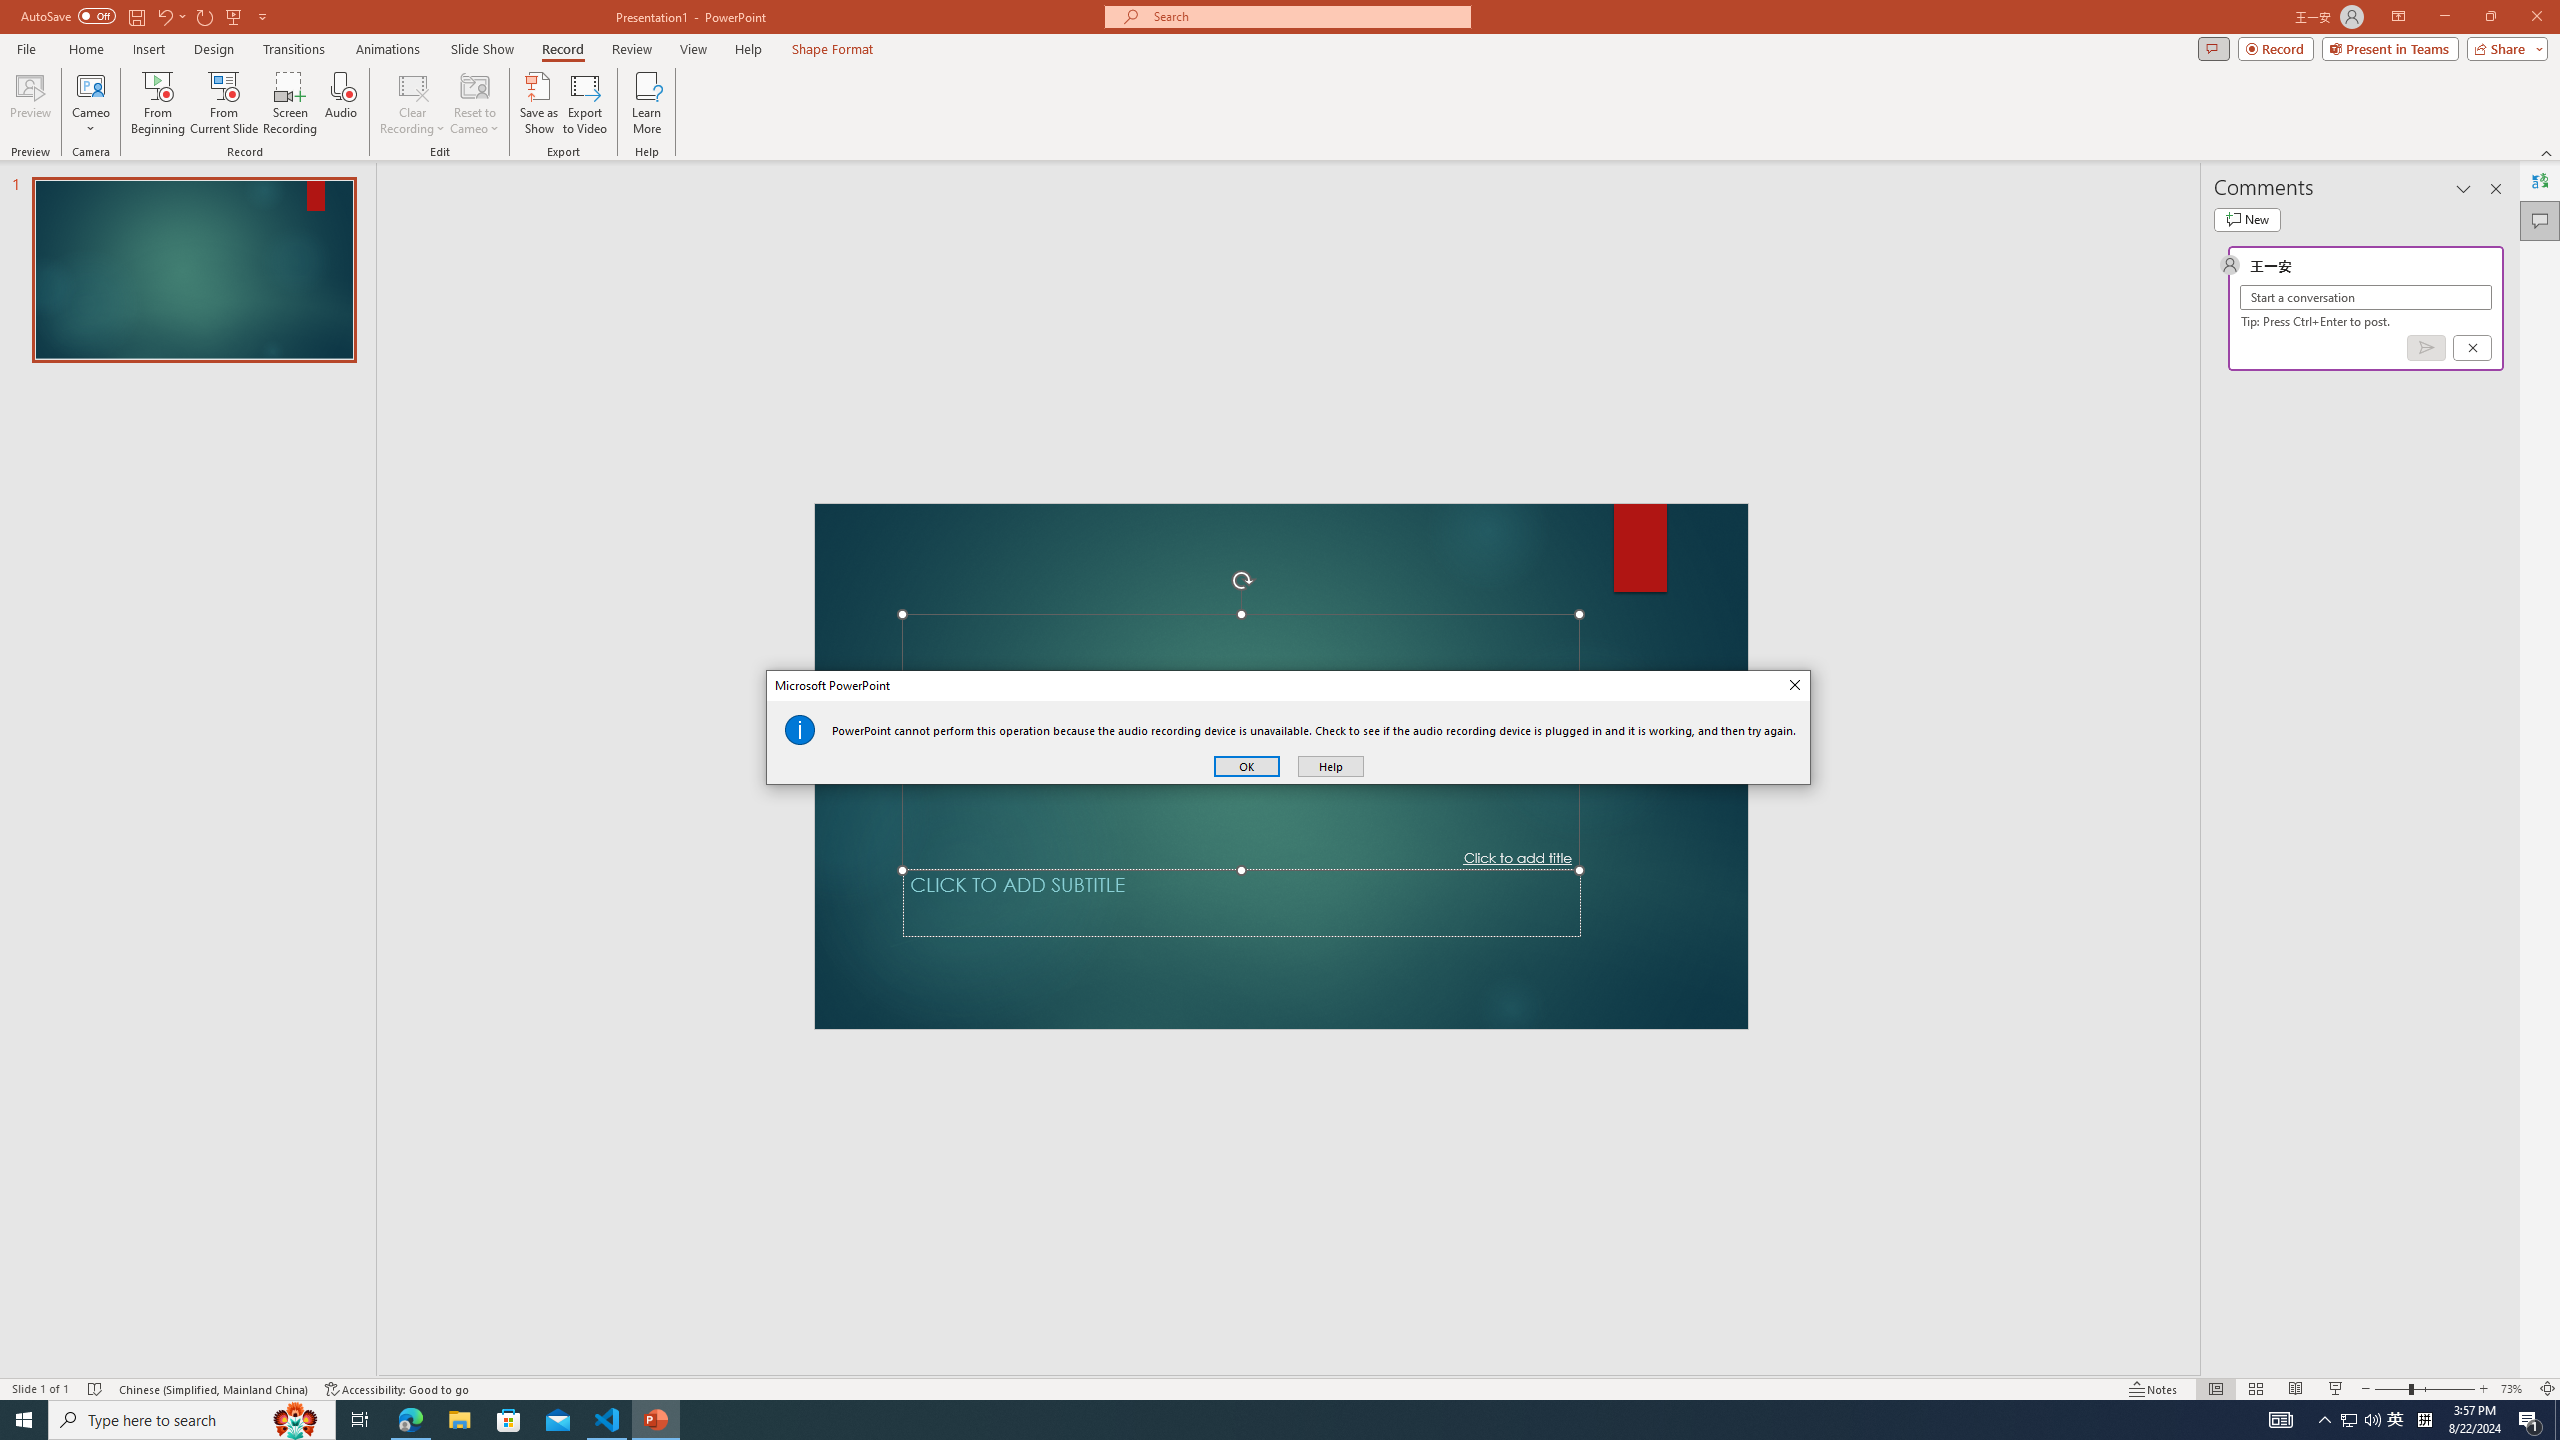 Image resolution: width=2560 pixels, height=1440 pixels. Describe the element at coordinates (90, 103) in the screenshot. I see `Cameo` at that location.